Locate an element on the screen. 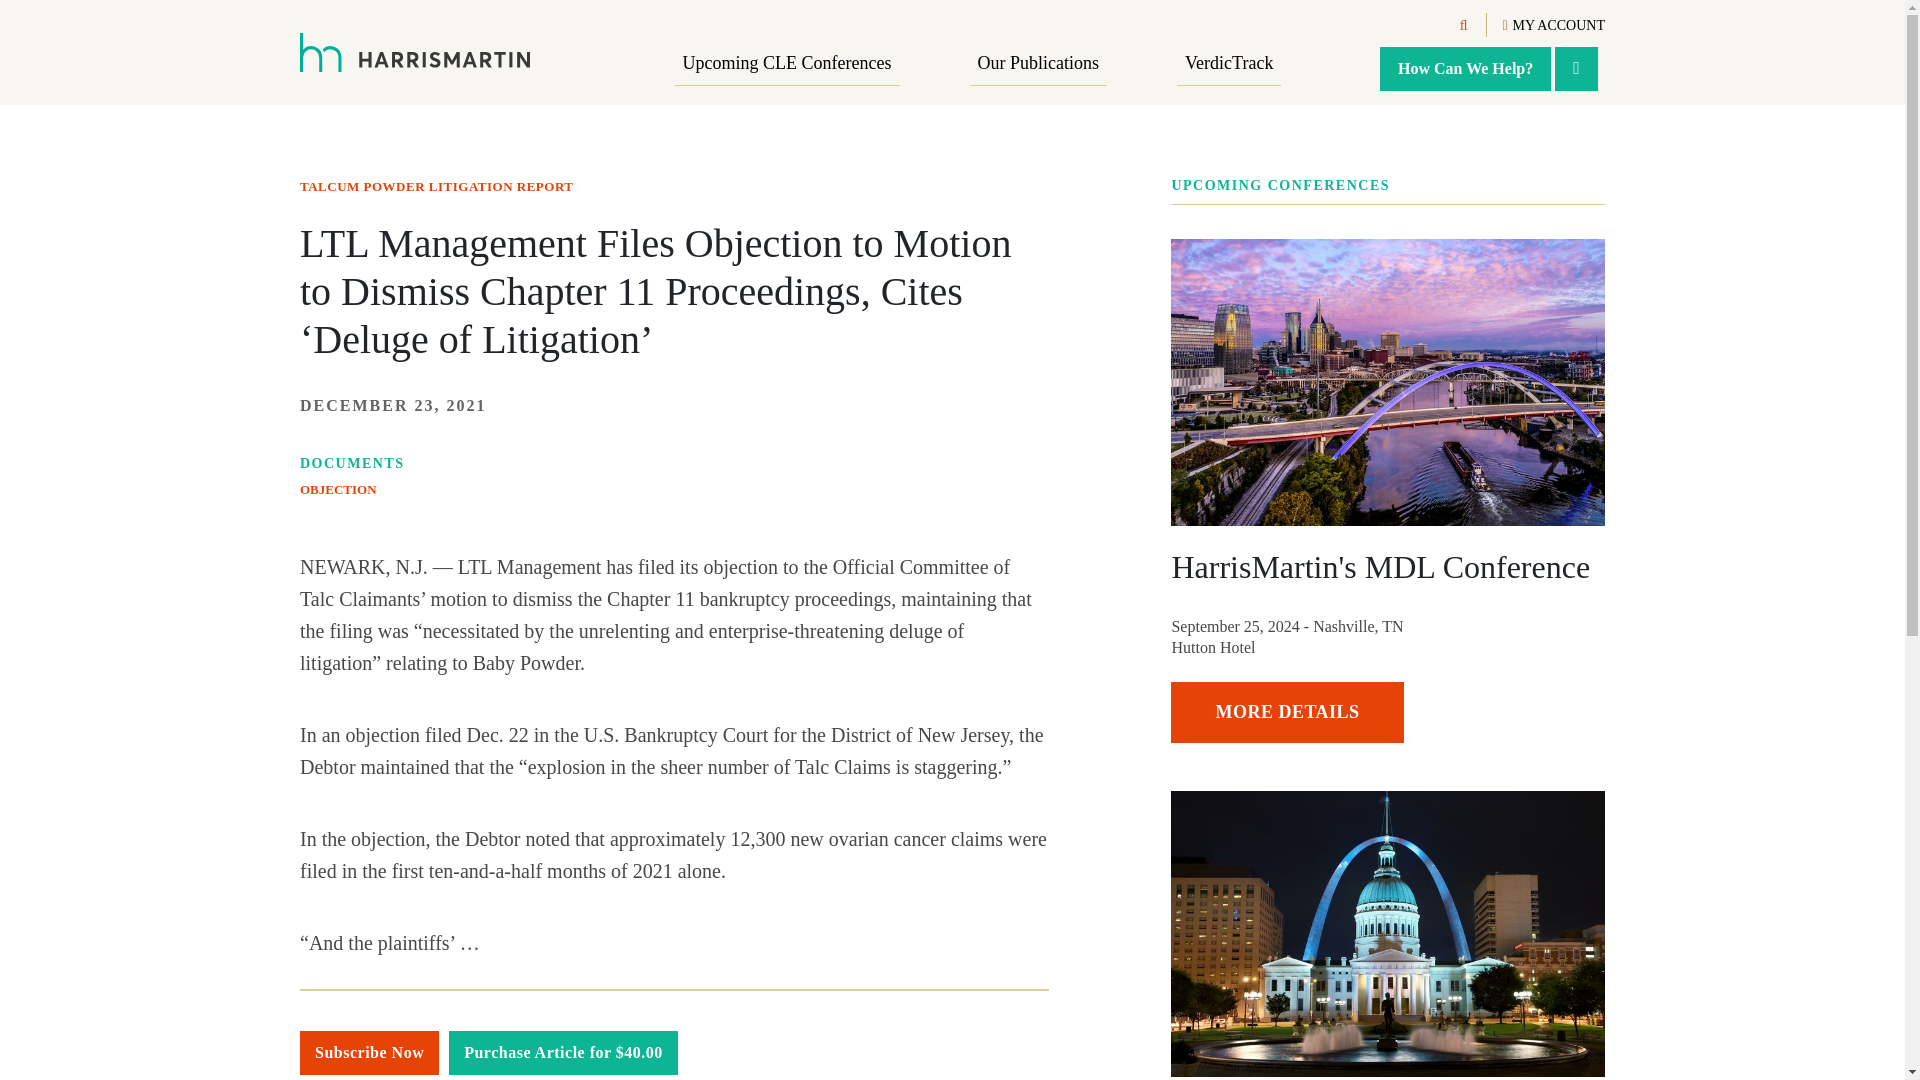  VerdicTrack is located at coordinates (1228, 64).